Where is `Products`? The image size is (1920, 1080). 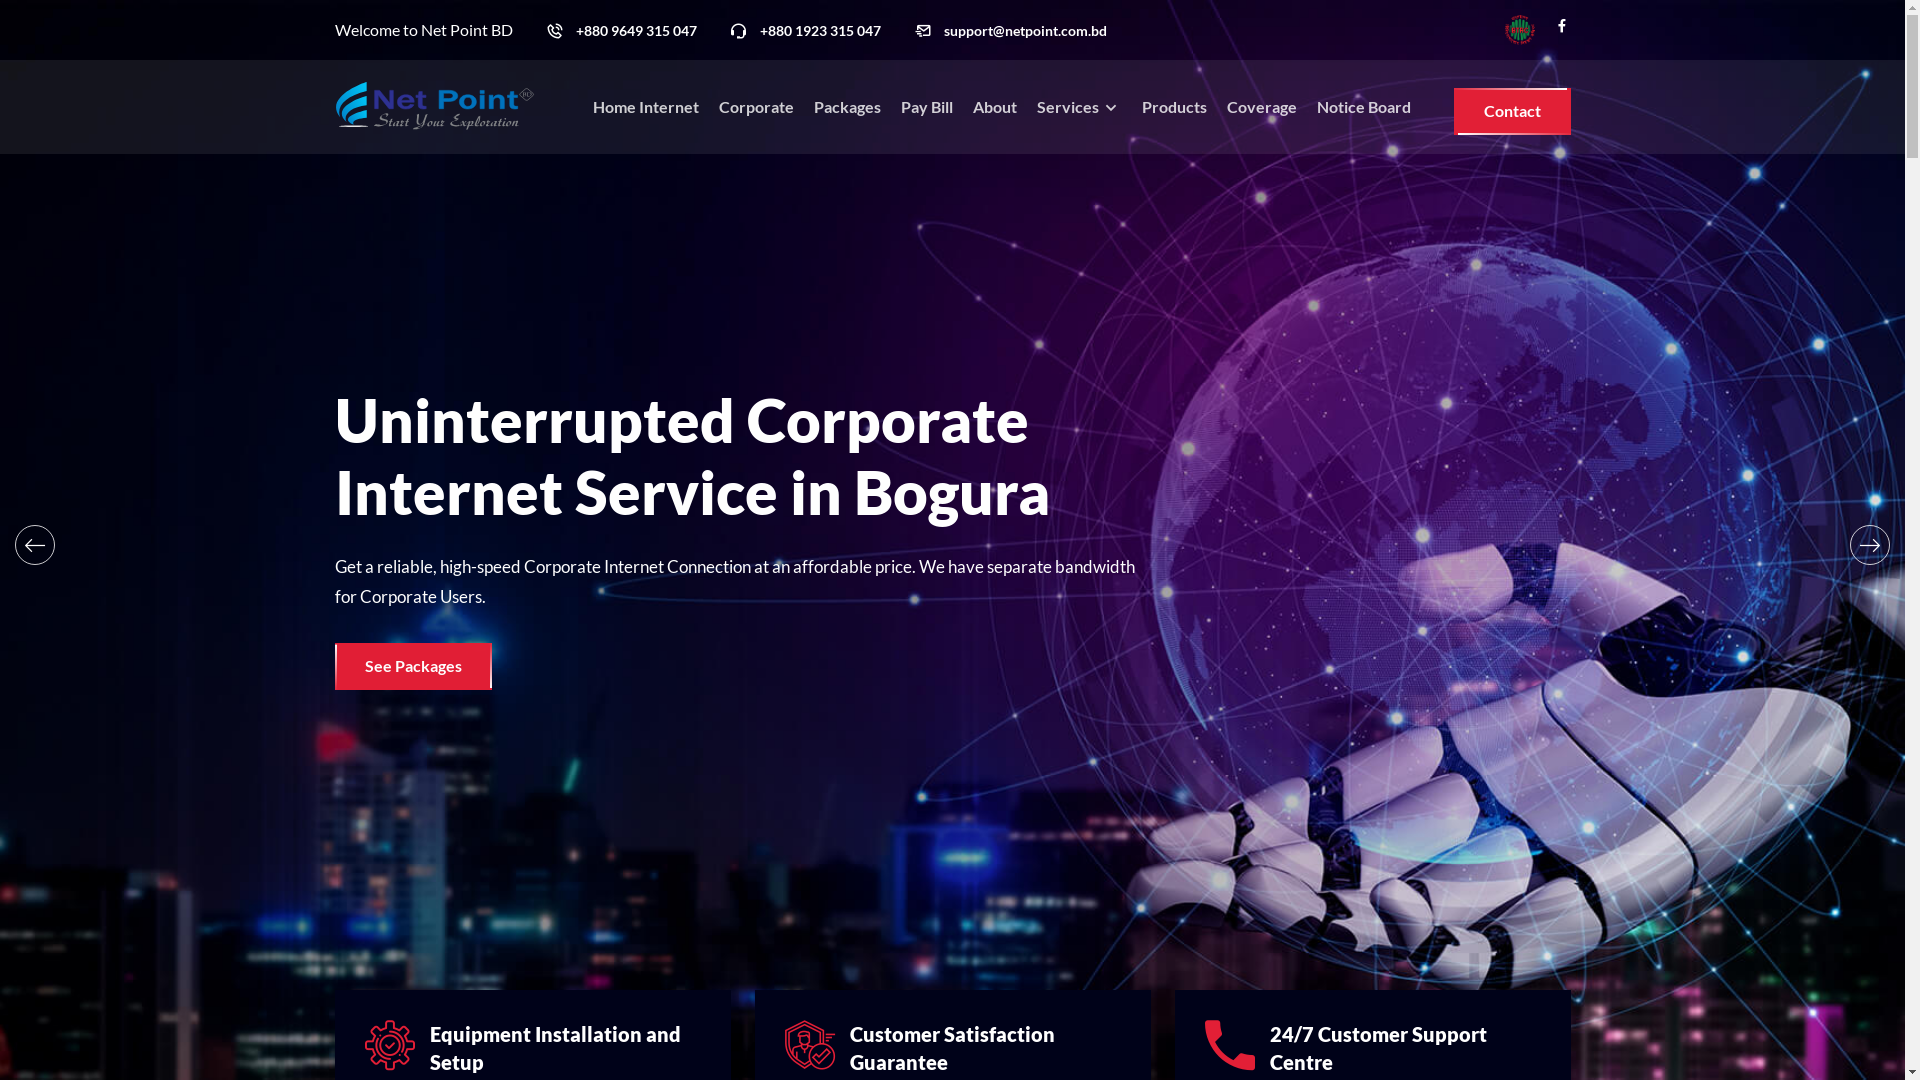 Products is located at coordinates (1174, 107).